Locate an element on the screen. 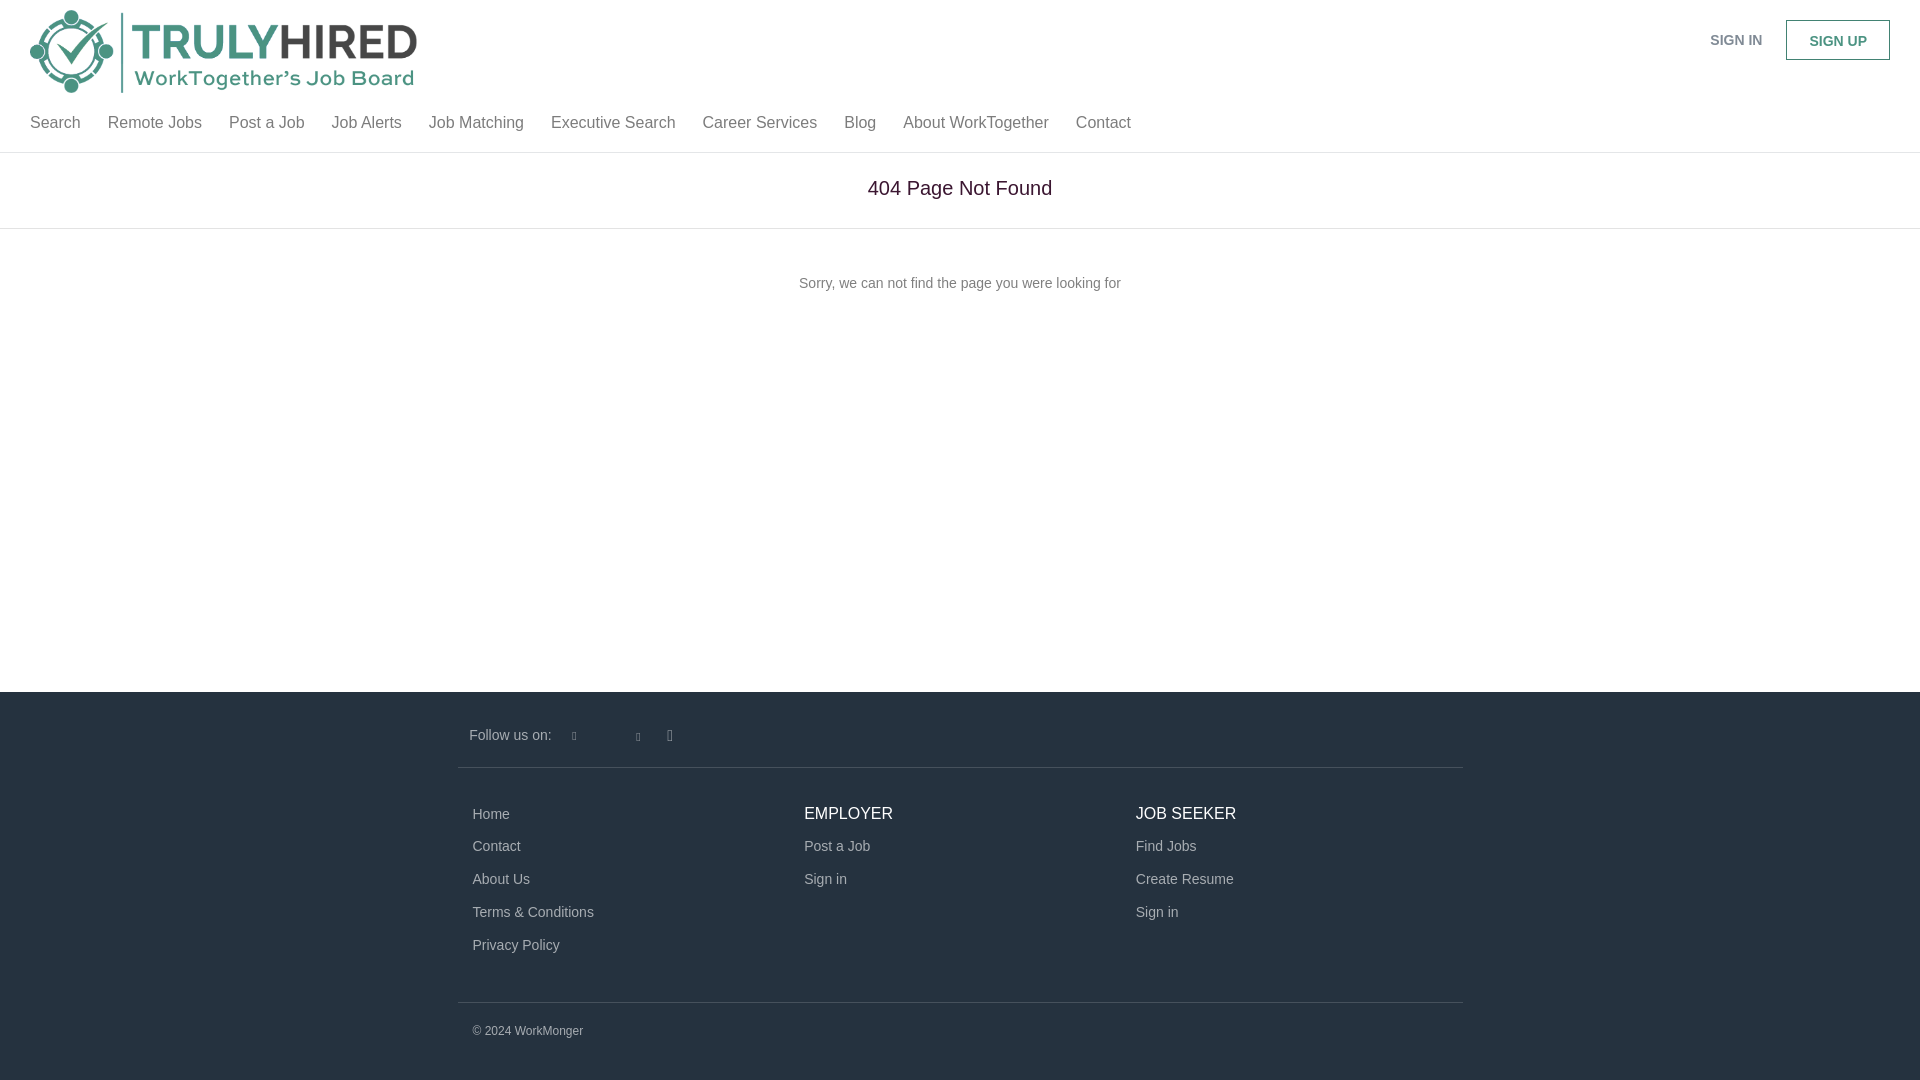     Follow us on: is located at coordinates (510, 734).